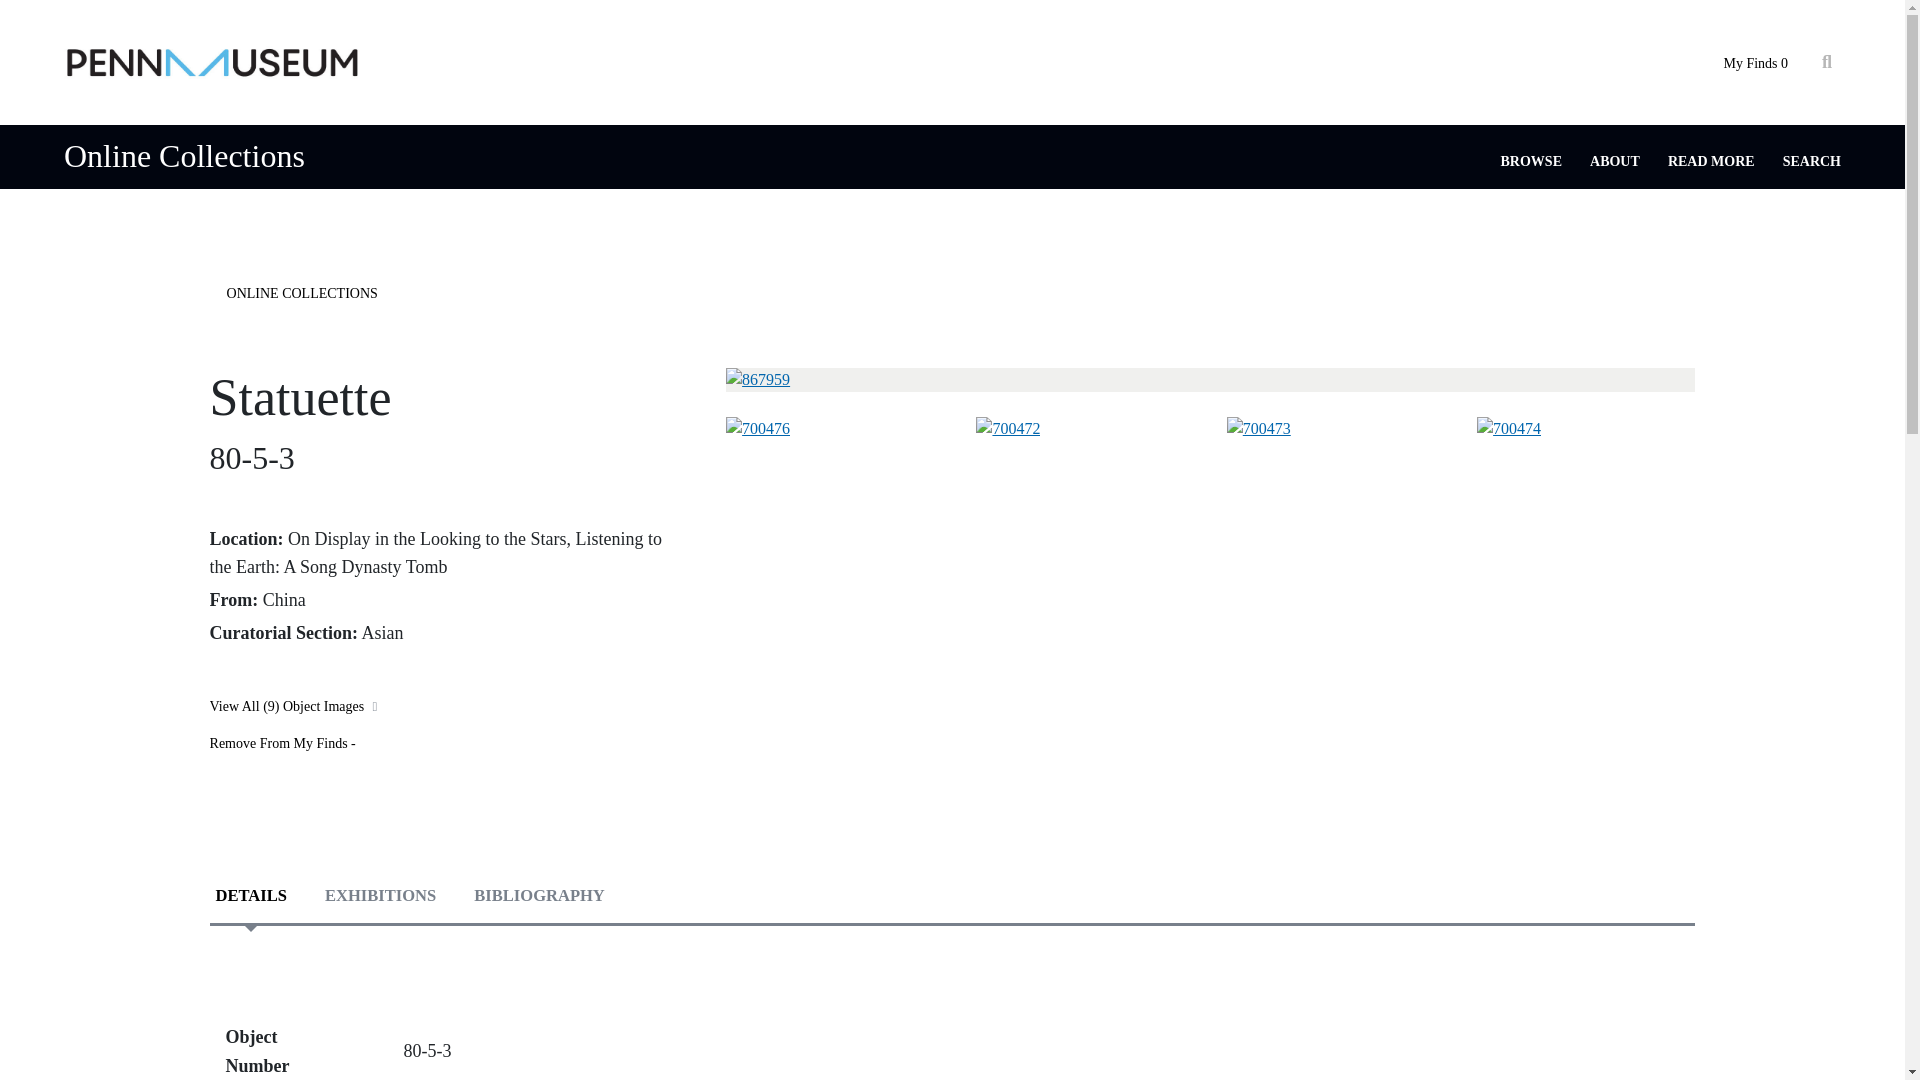 The image size is (1920, 1080). Describe the element at coordinates (1754, 64) in the screenshot. I see `My Finds 0` at that location.